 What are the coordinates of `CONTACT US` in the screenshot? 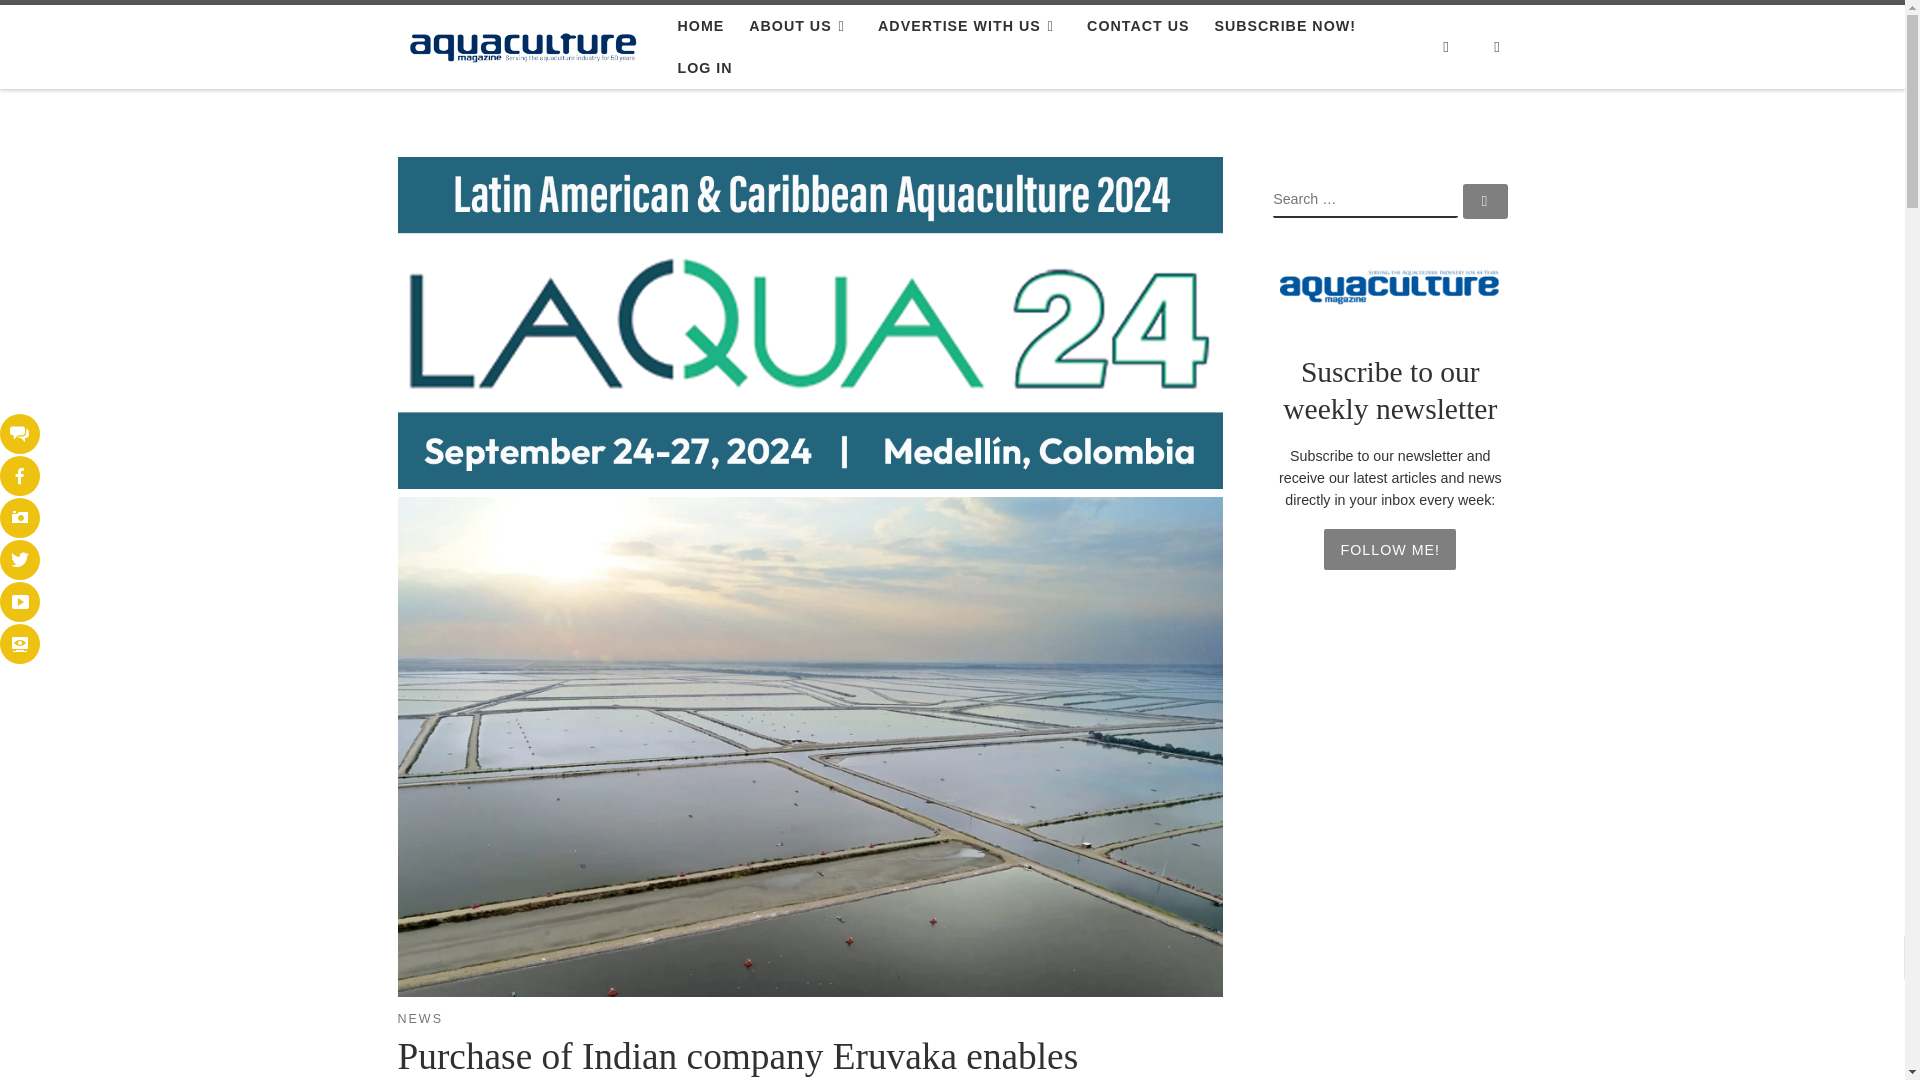 It's located at (1138, 26).